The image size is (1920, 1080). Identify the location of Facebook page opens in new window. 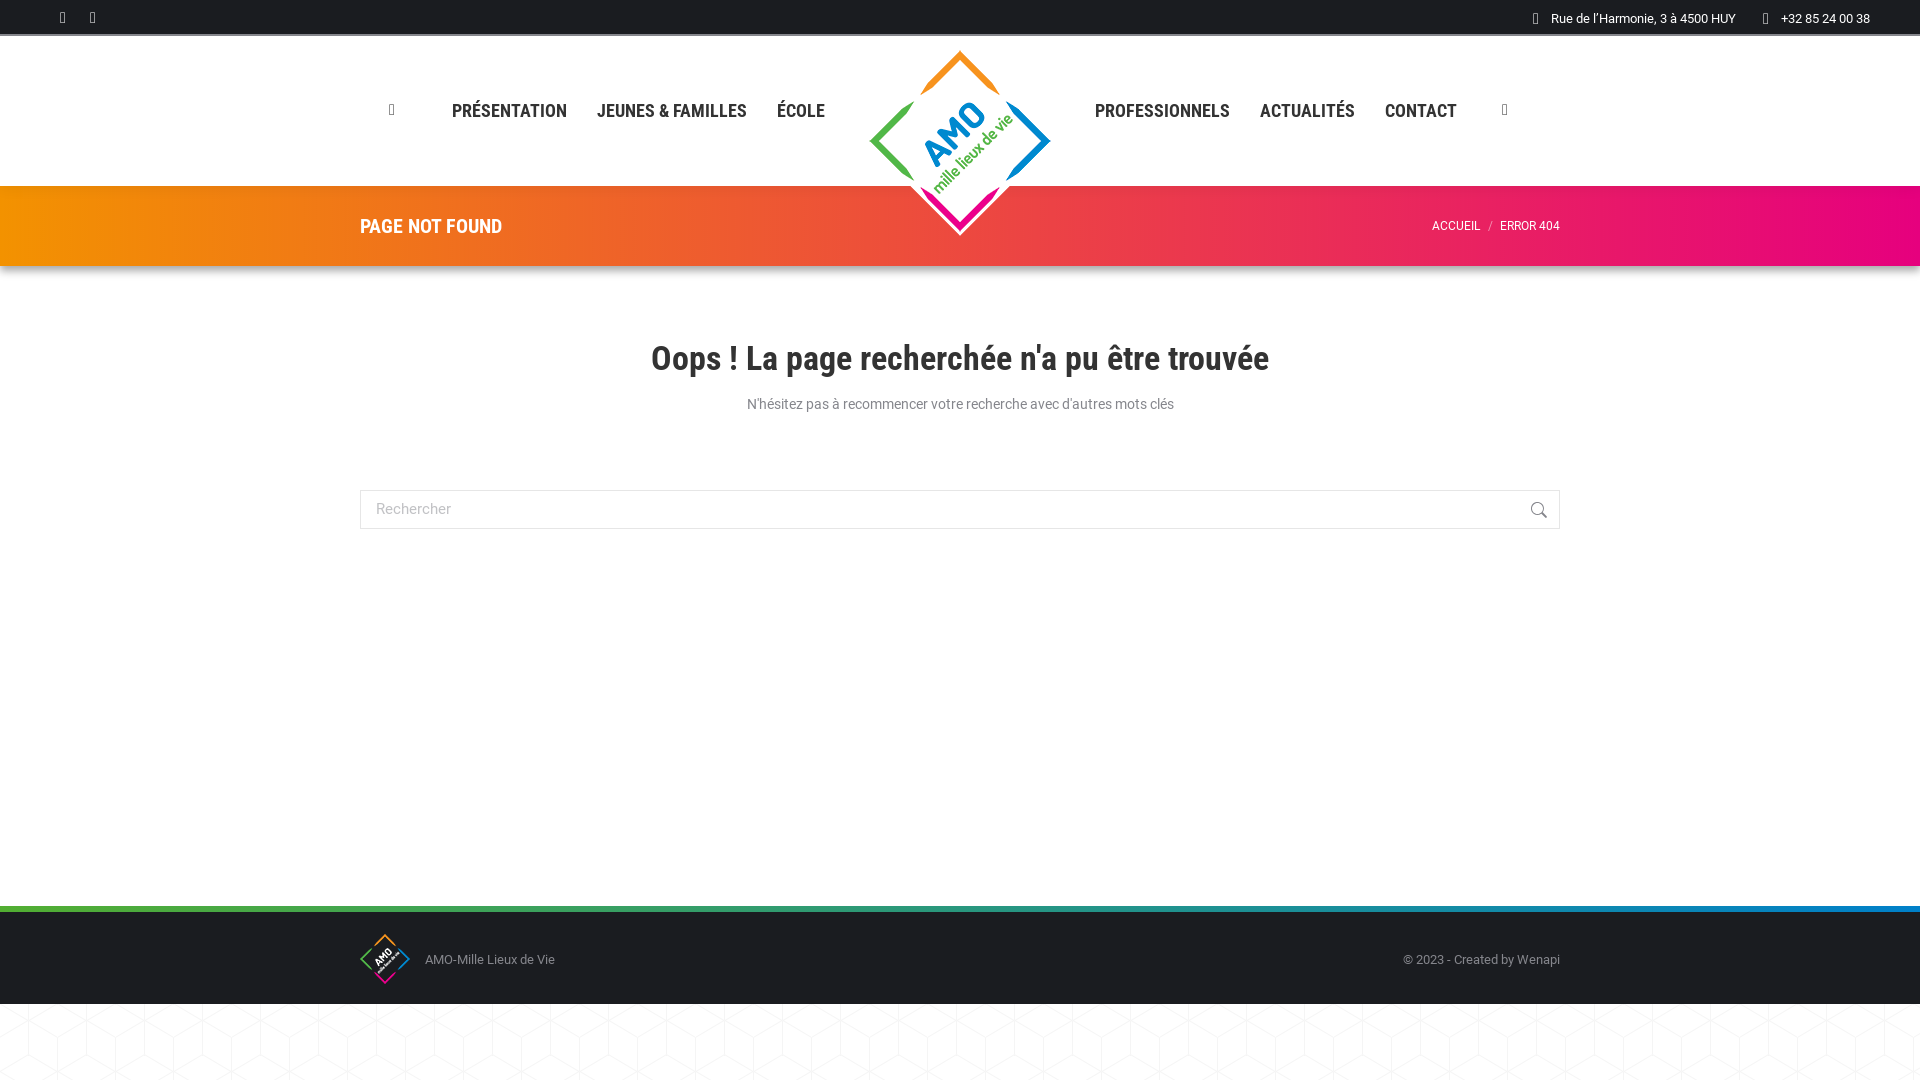
(63, 18).